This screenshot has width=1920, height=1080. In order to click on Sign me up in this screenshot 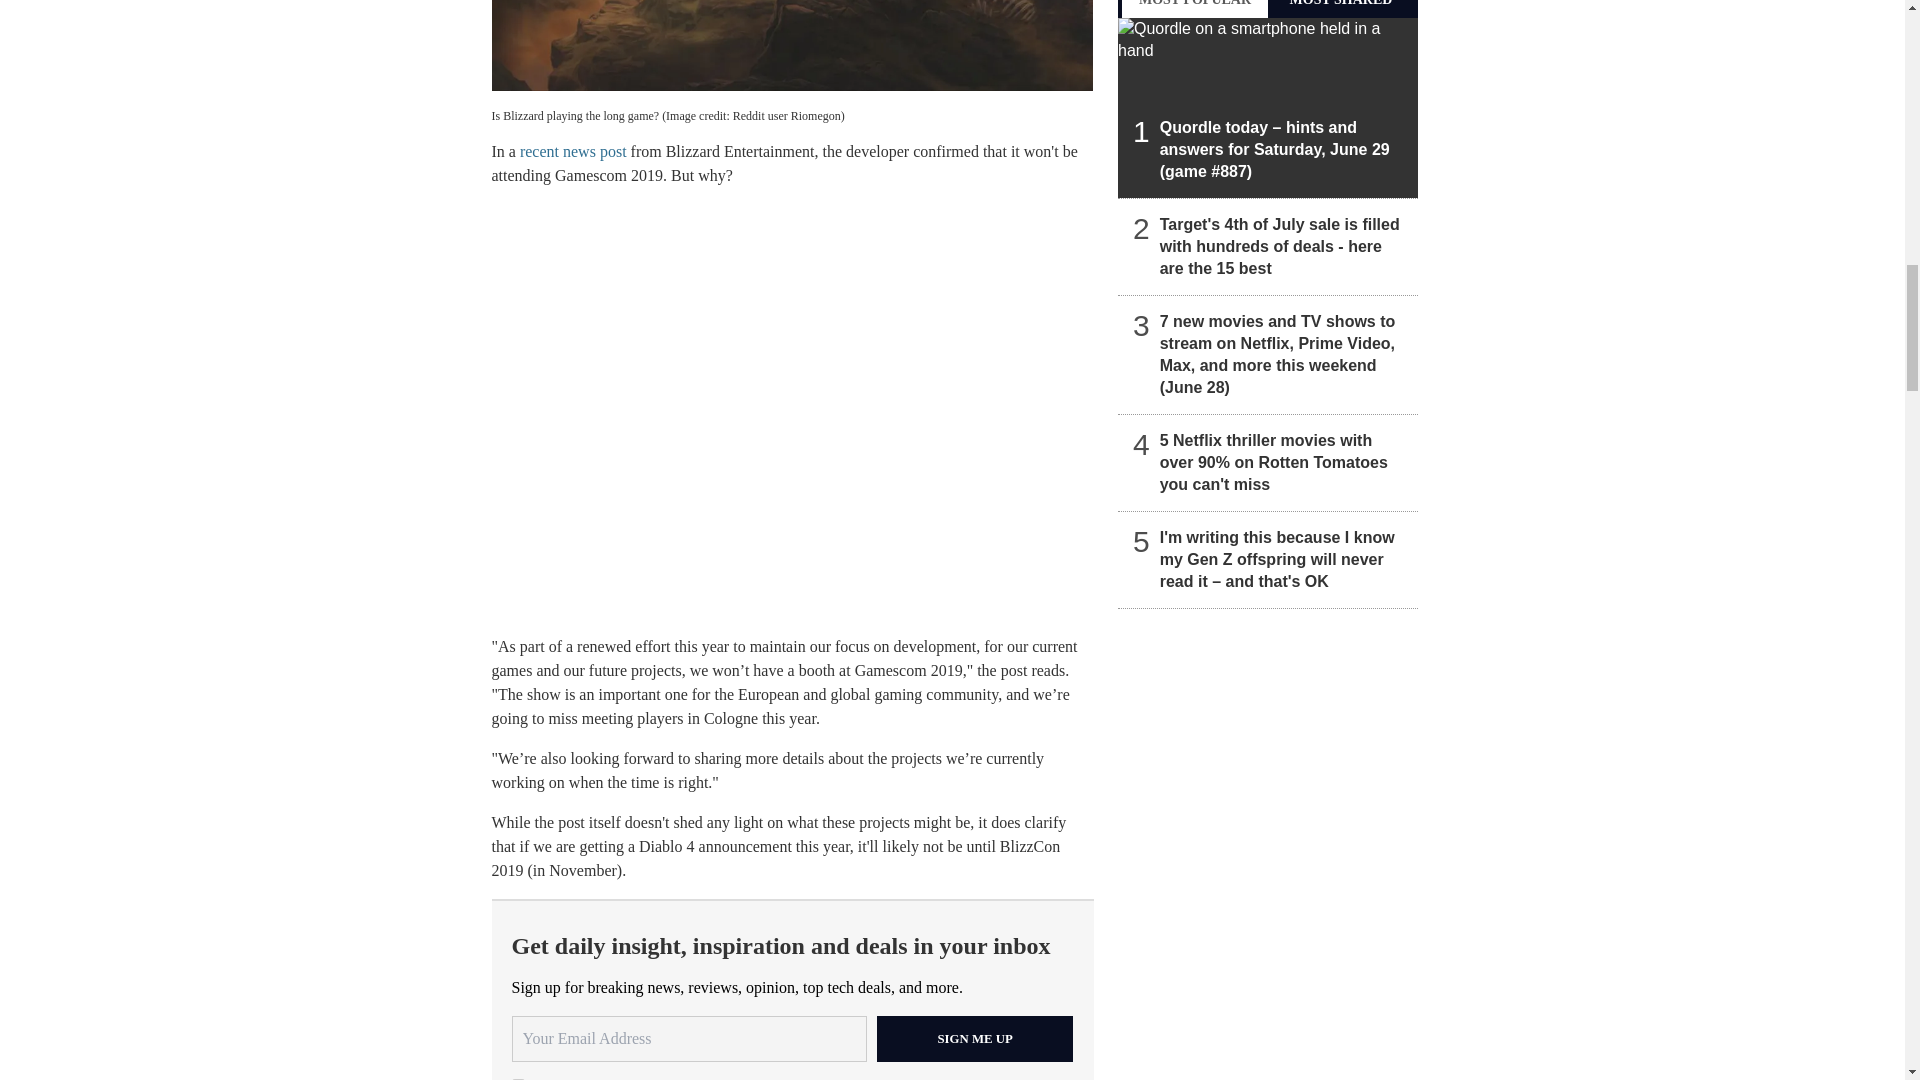, I will do `click(975, 1038)`.